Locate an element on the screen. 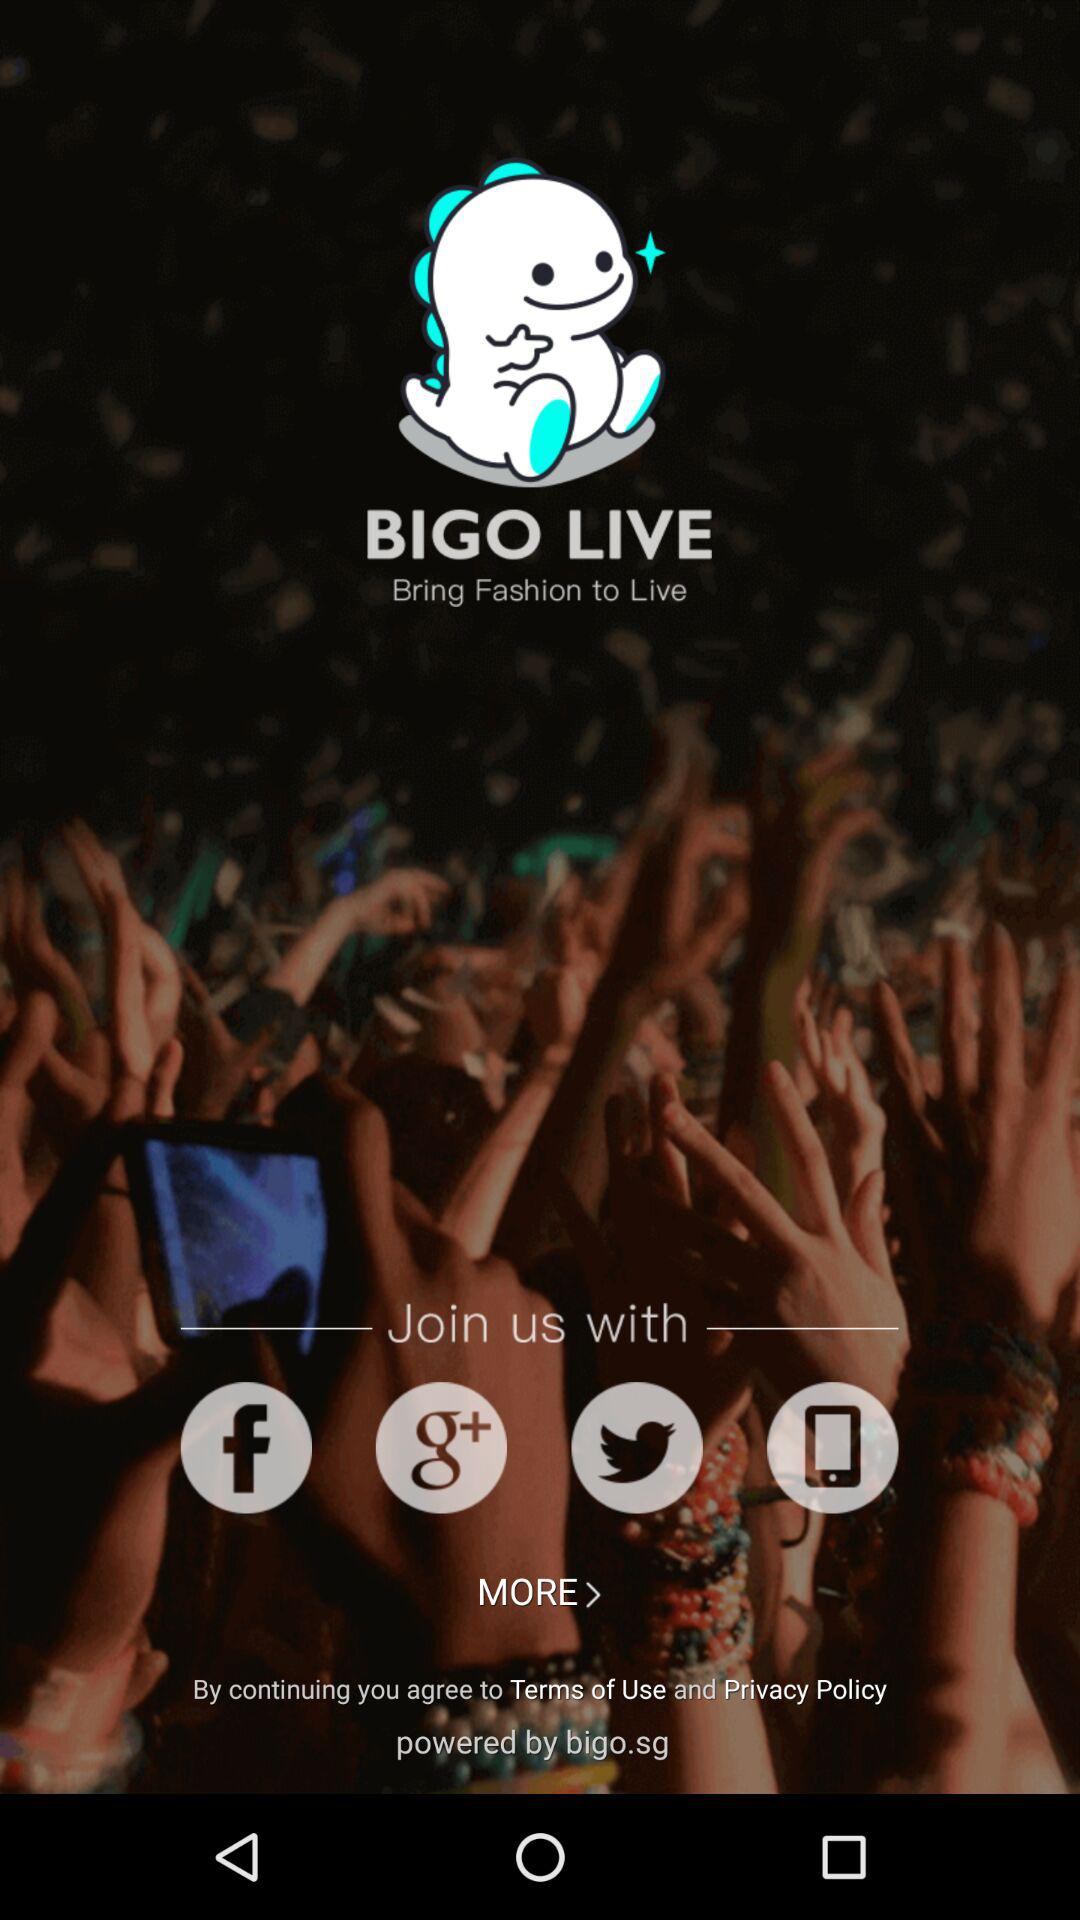  login with facebook is located at coordinates (246, 1448).